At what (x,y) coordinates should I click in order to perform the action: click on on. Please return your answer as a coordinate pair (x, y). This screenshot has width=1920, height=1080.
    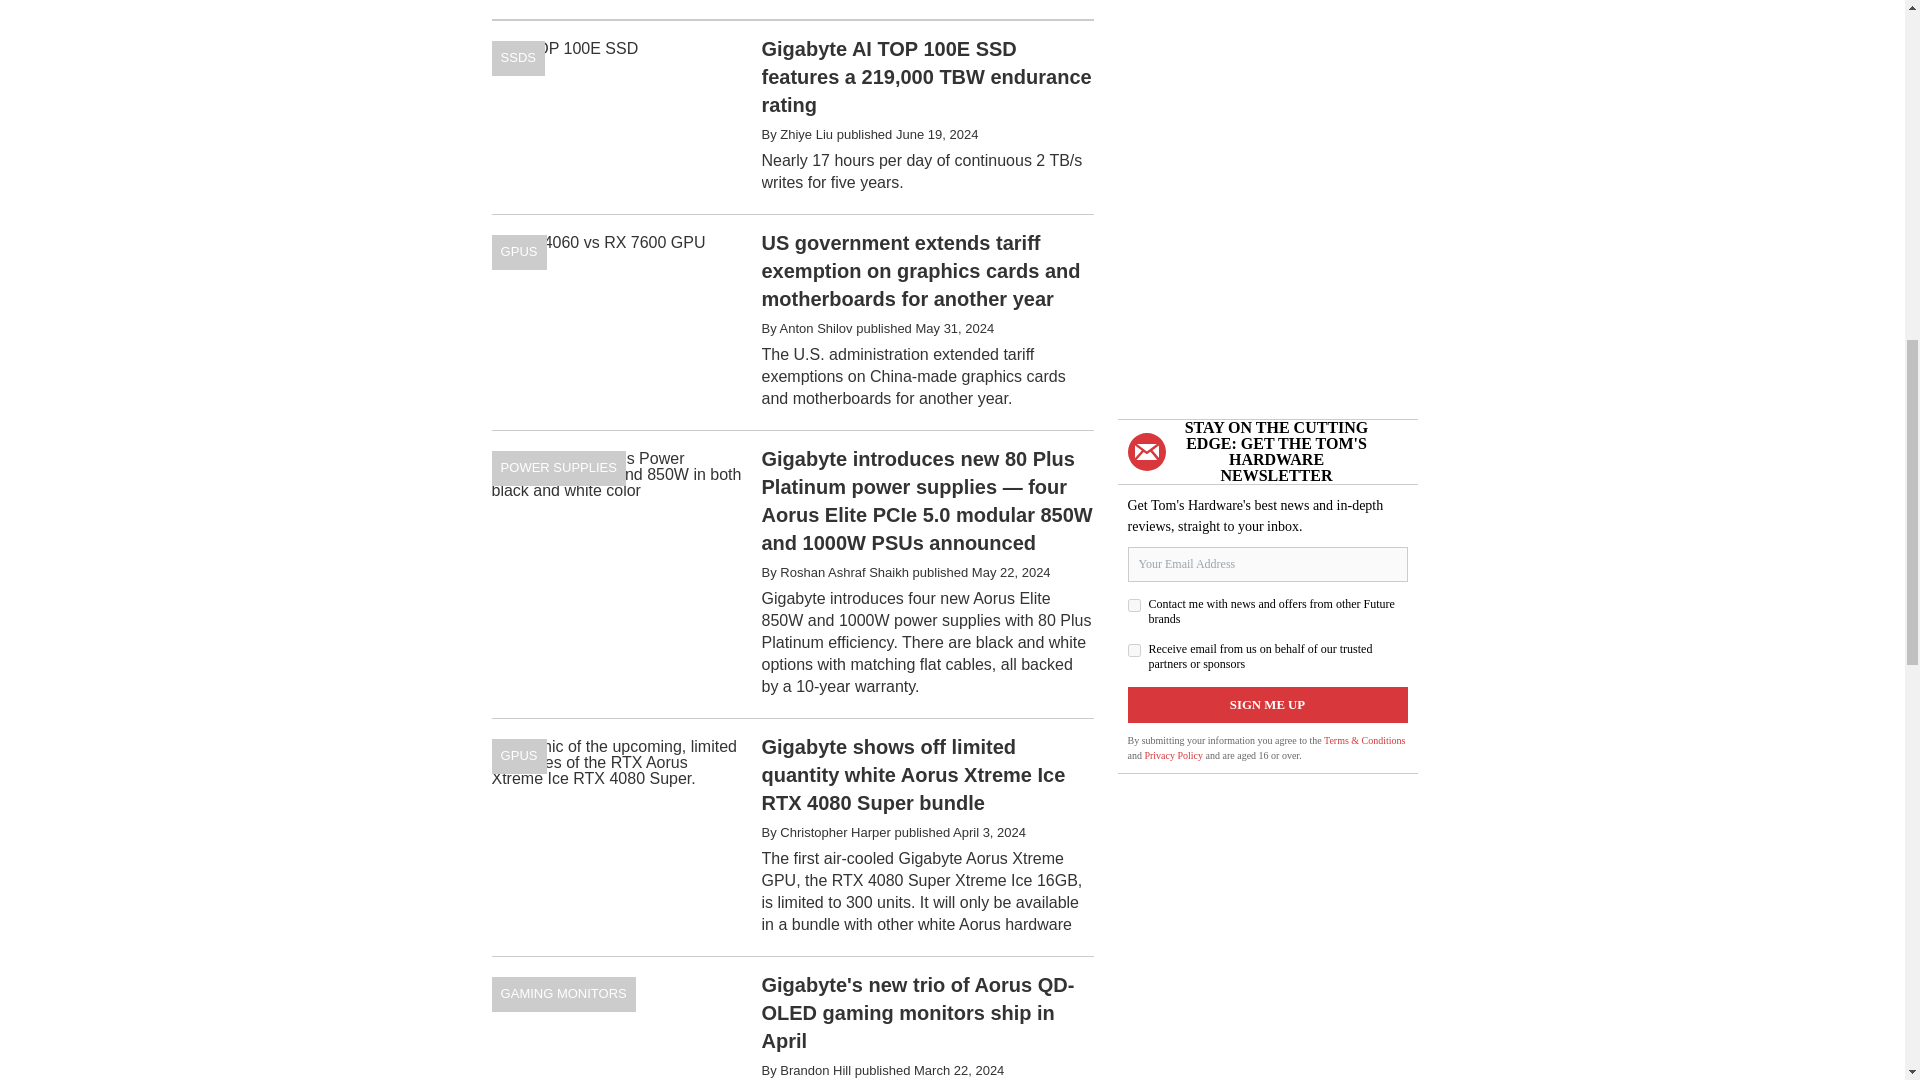
    Looking at the image, I should click on (1134, 650).